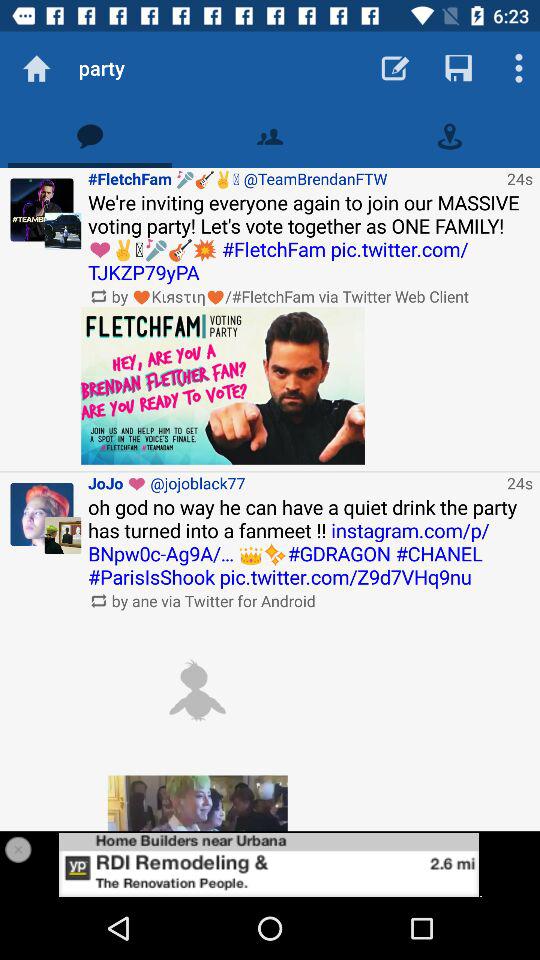  I want to click on select location, so click(450, 136).